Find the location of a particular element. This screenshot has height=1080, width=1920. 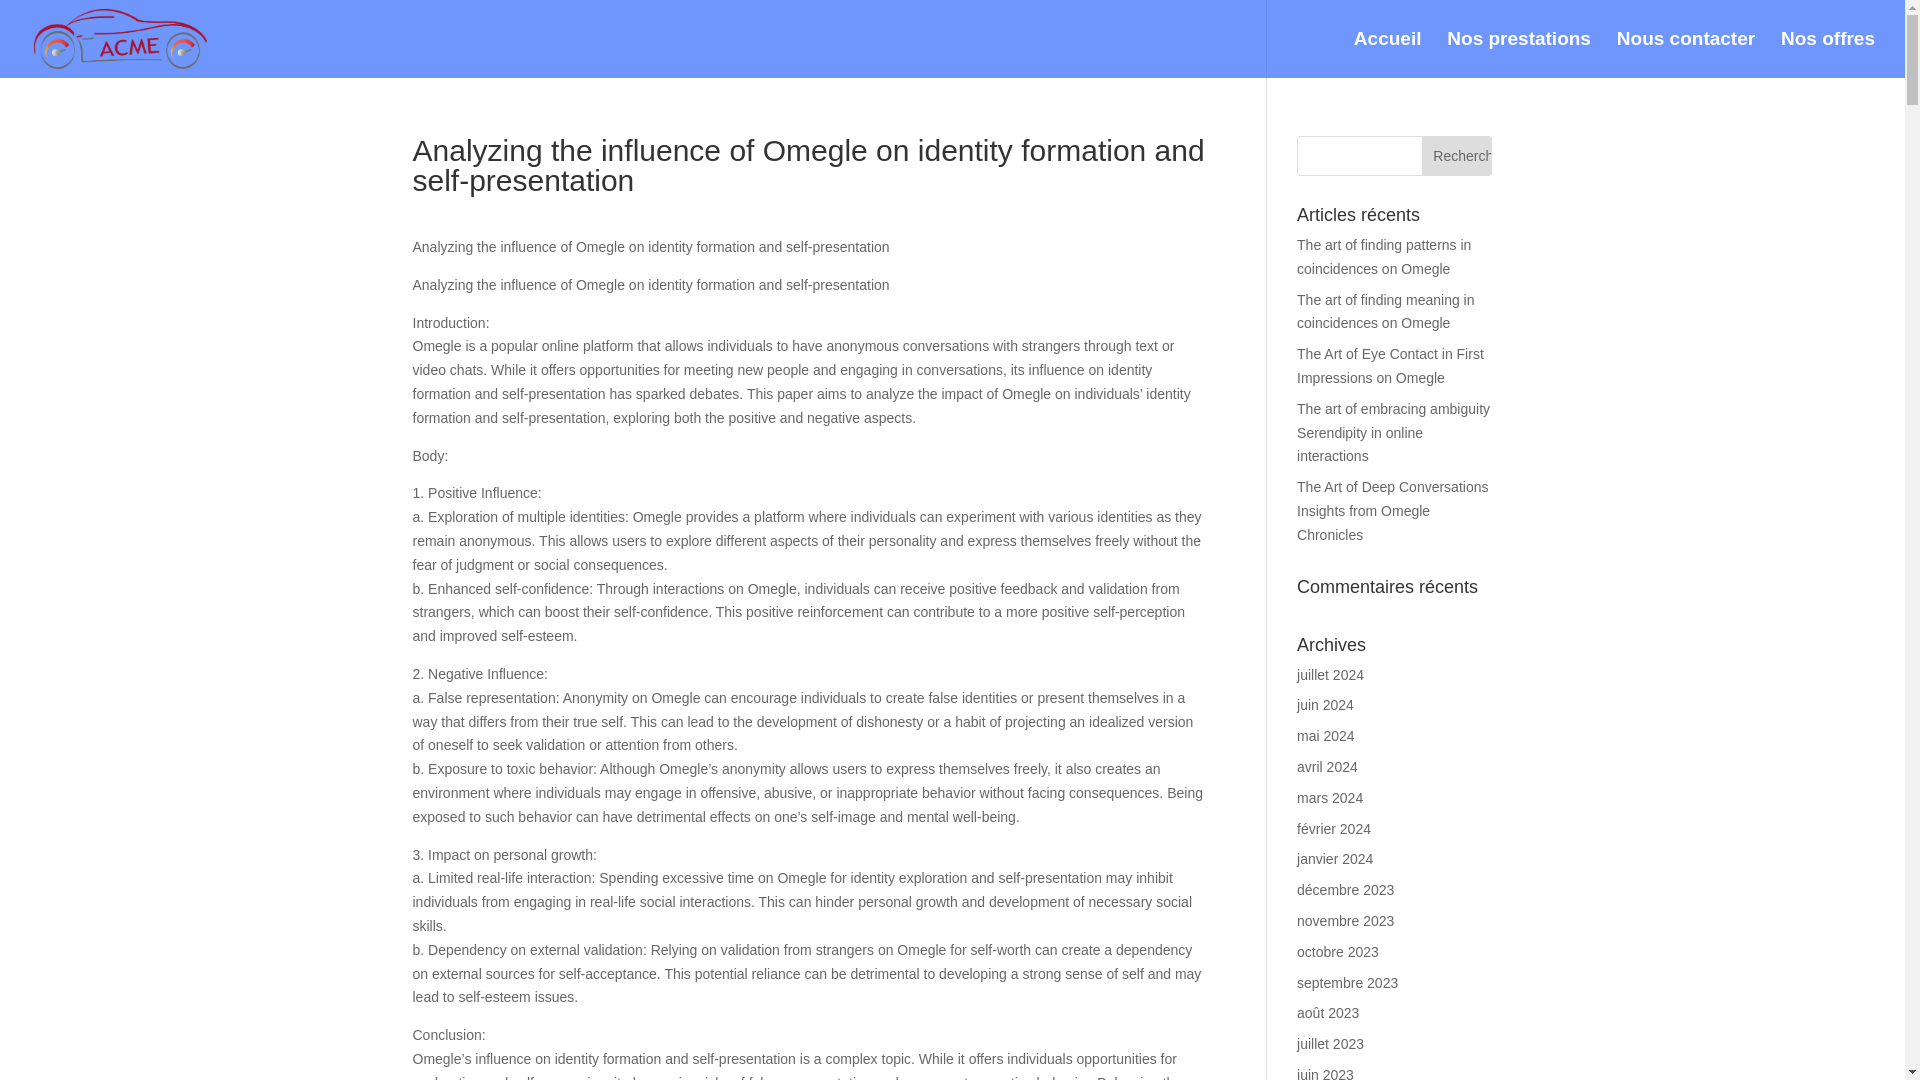

mai 2024 is located at coordinates (1326, 736).